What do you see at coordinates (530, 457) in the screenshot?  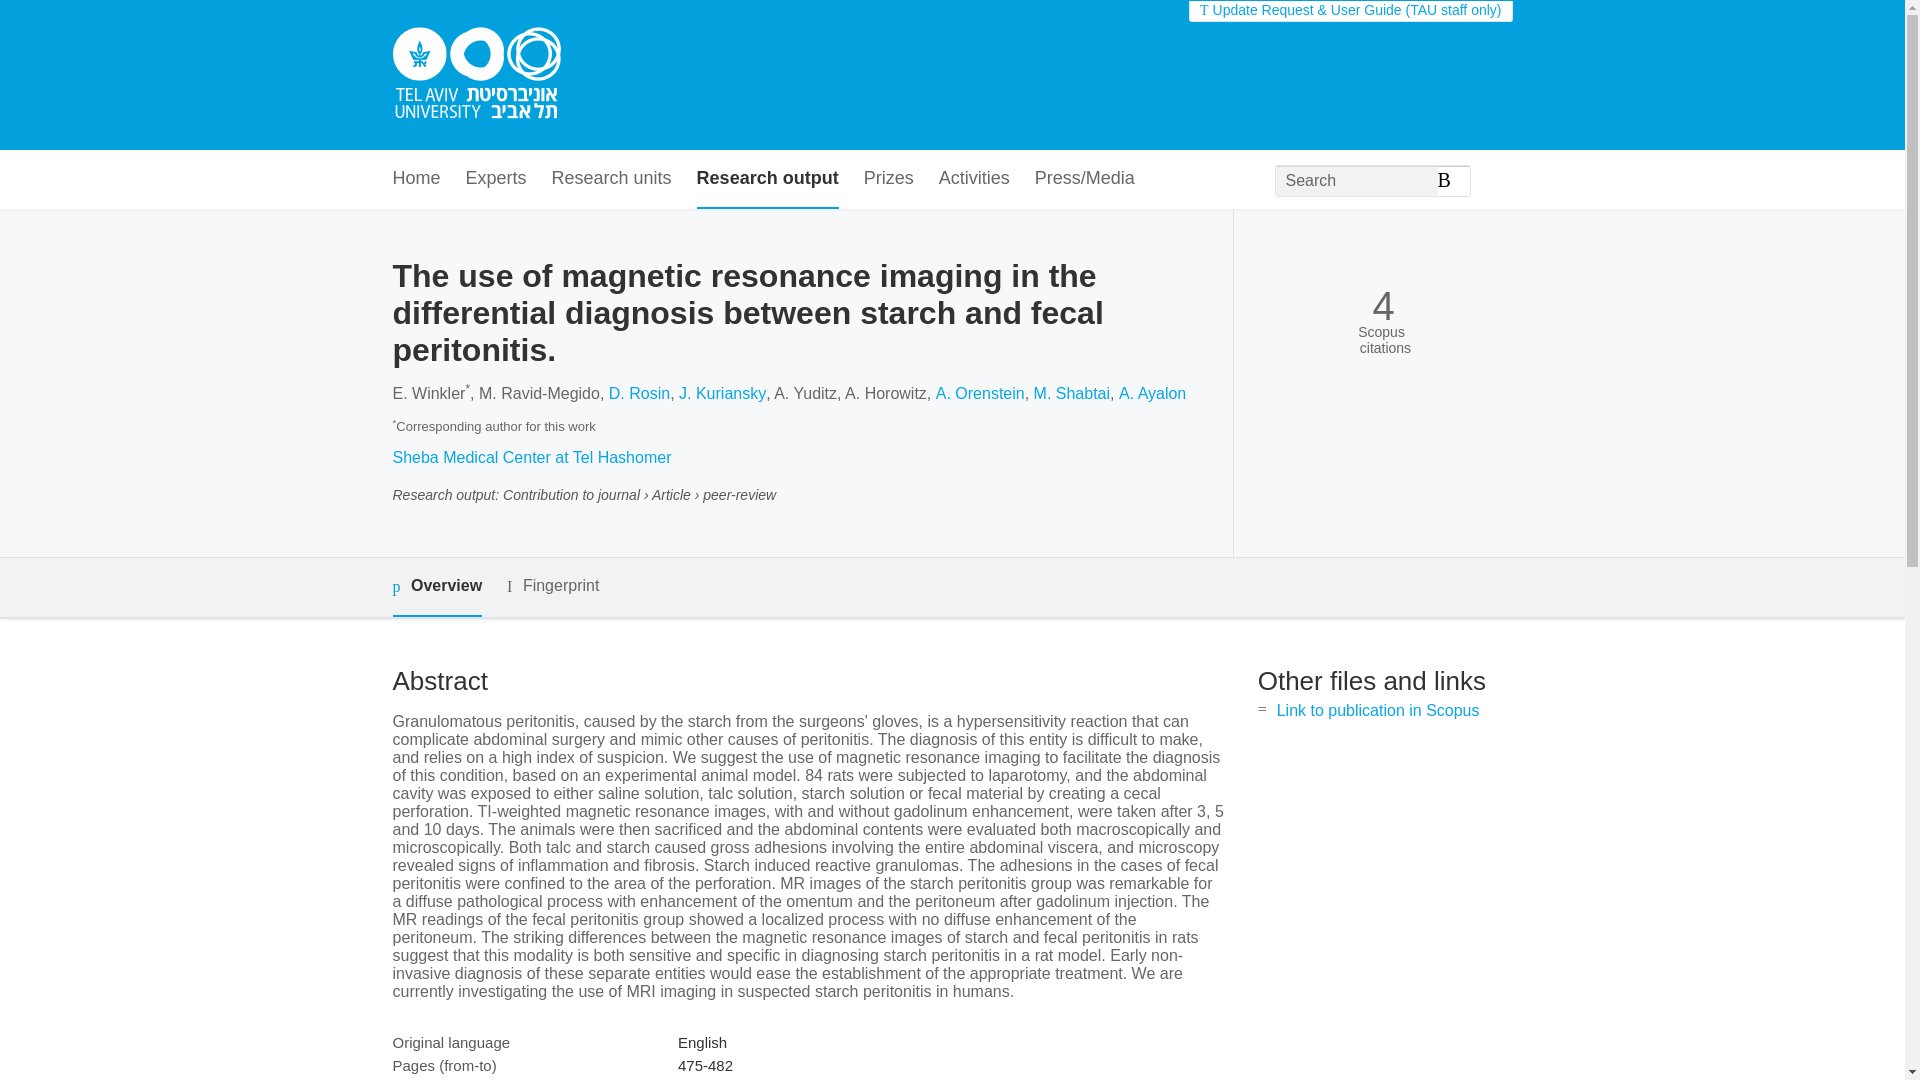 I see `Sheba Medical Center at Tel Hashomer` at bounding box center [530, 457].